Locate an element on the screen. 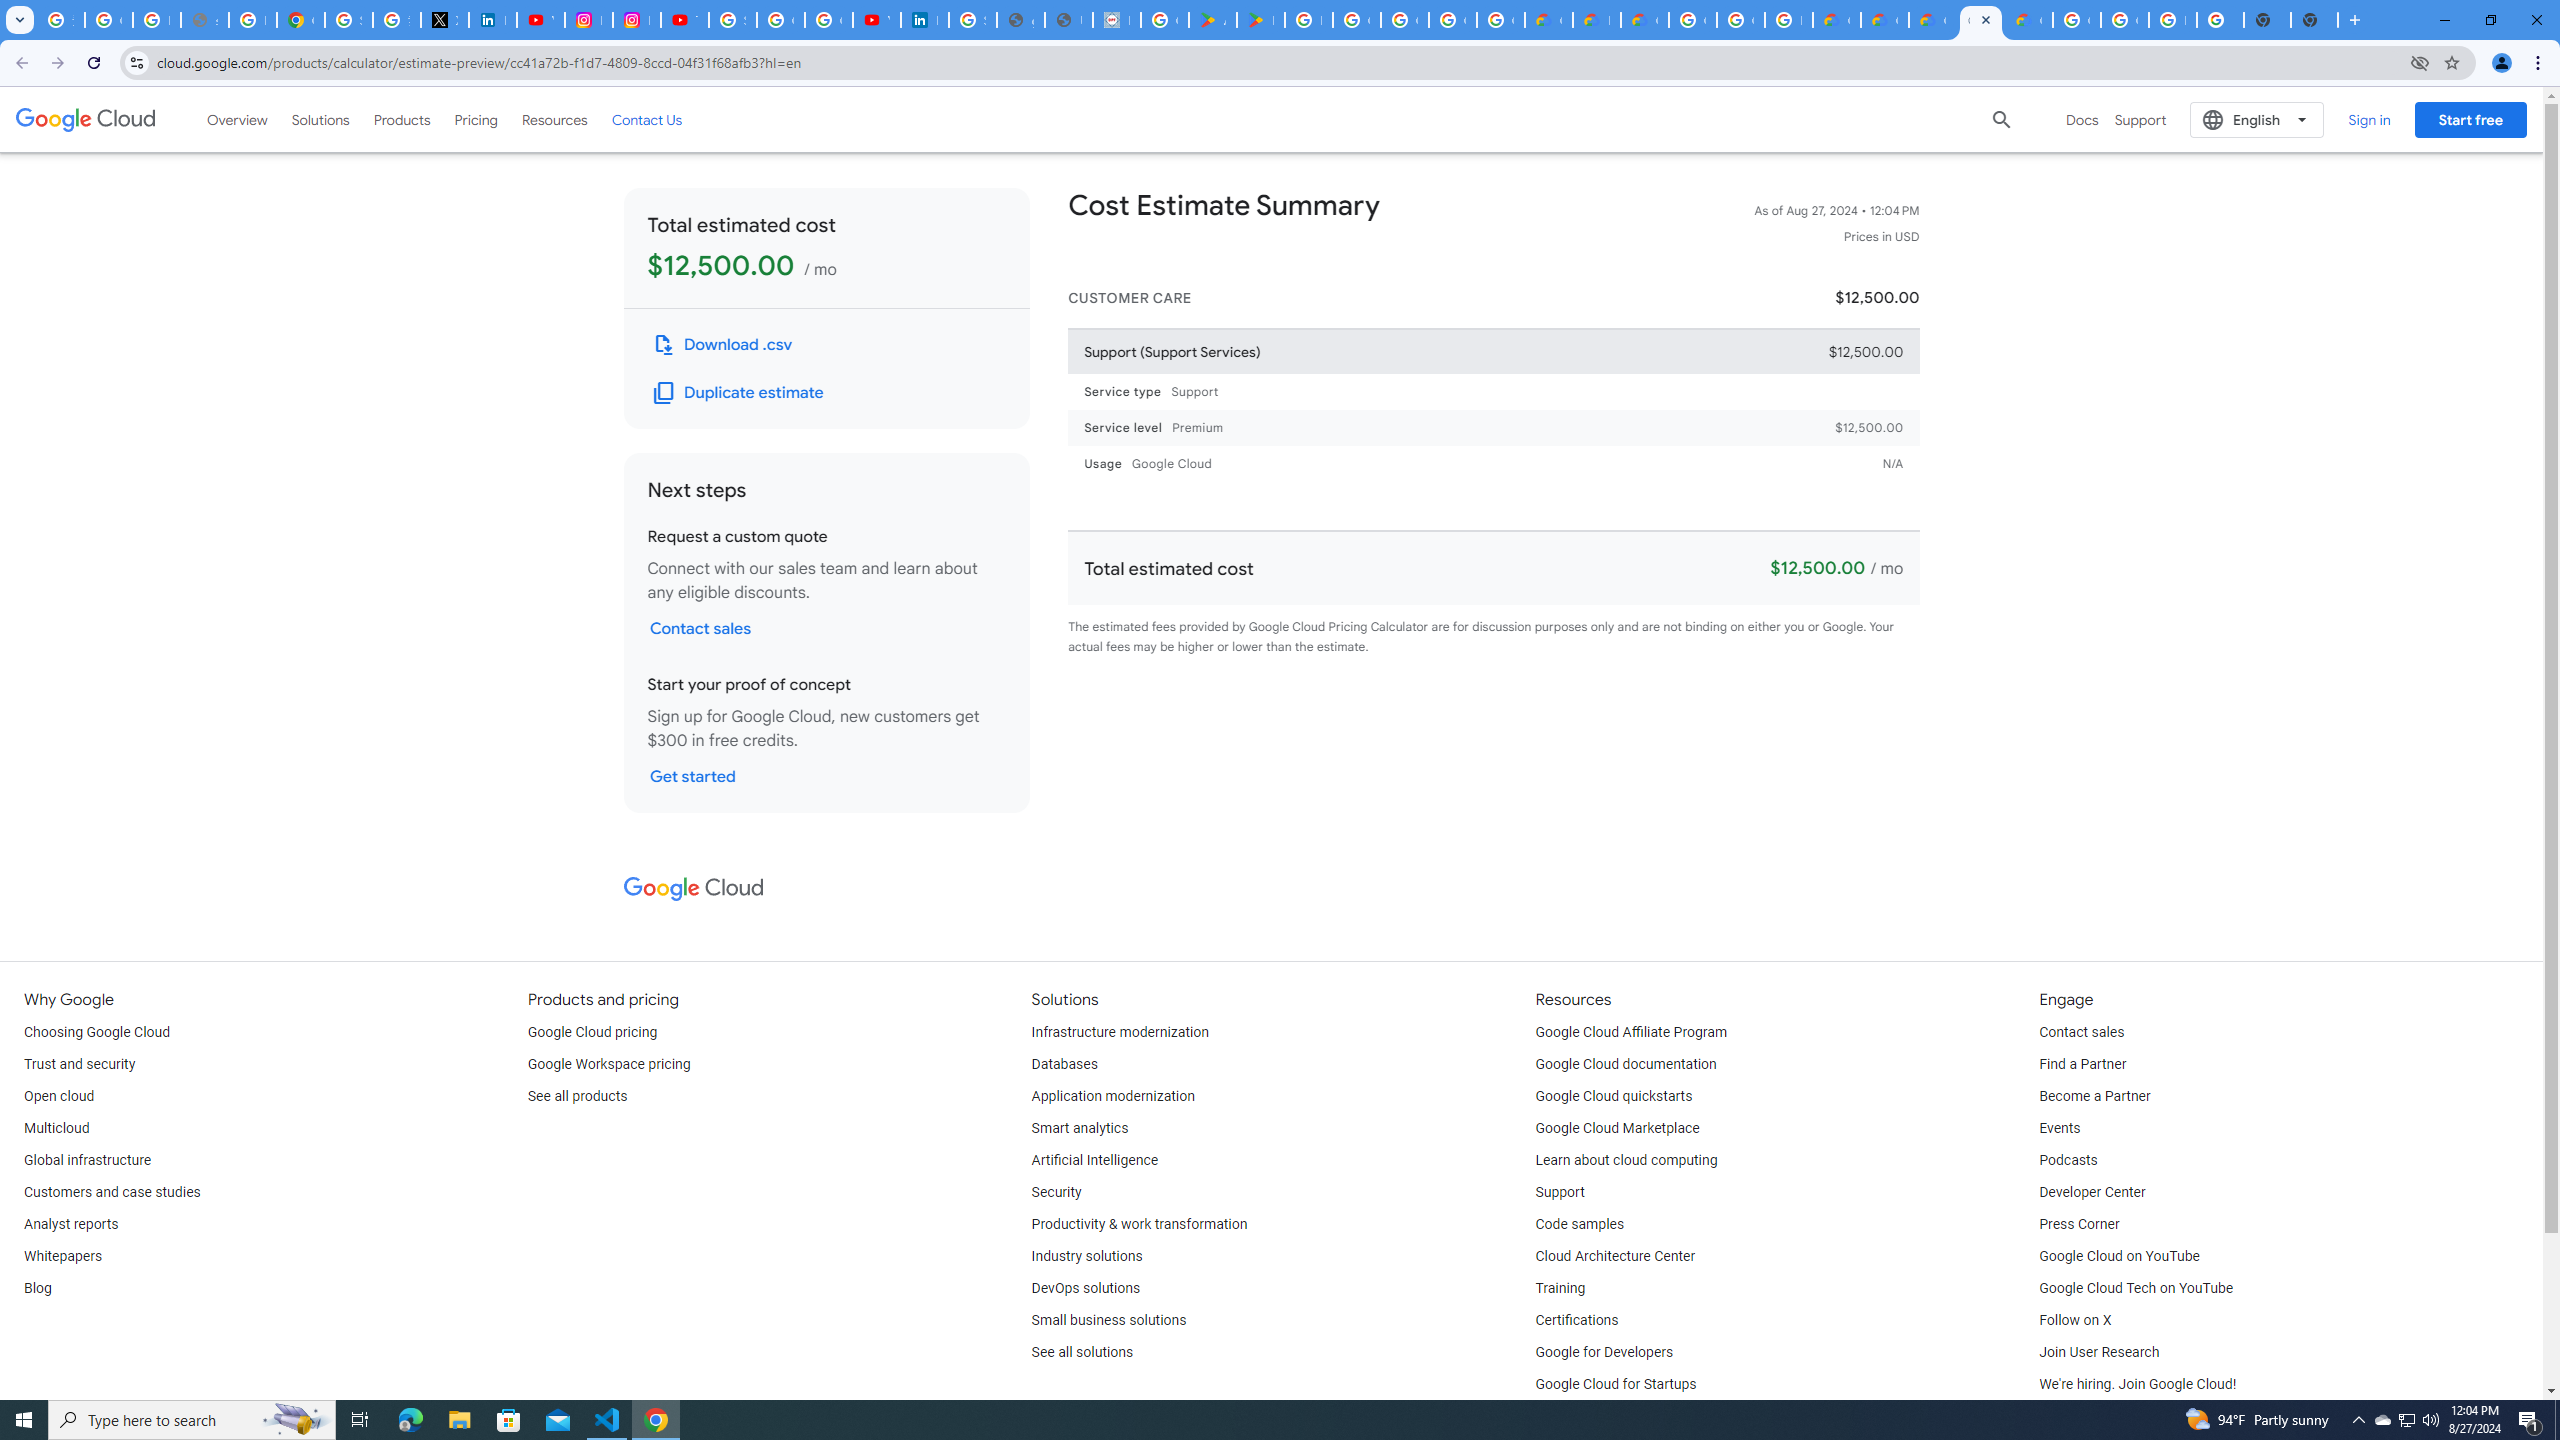 Image resolution: width=2560 pixels, height=1440 pixels. Google Cloud pricing is located at coordinates (592, 1032).